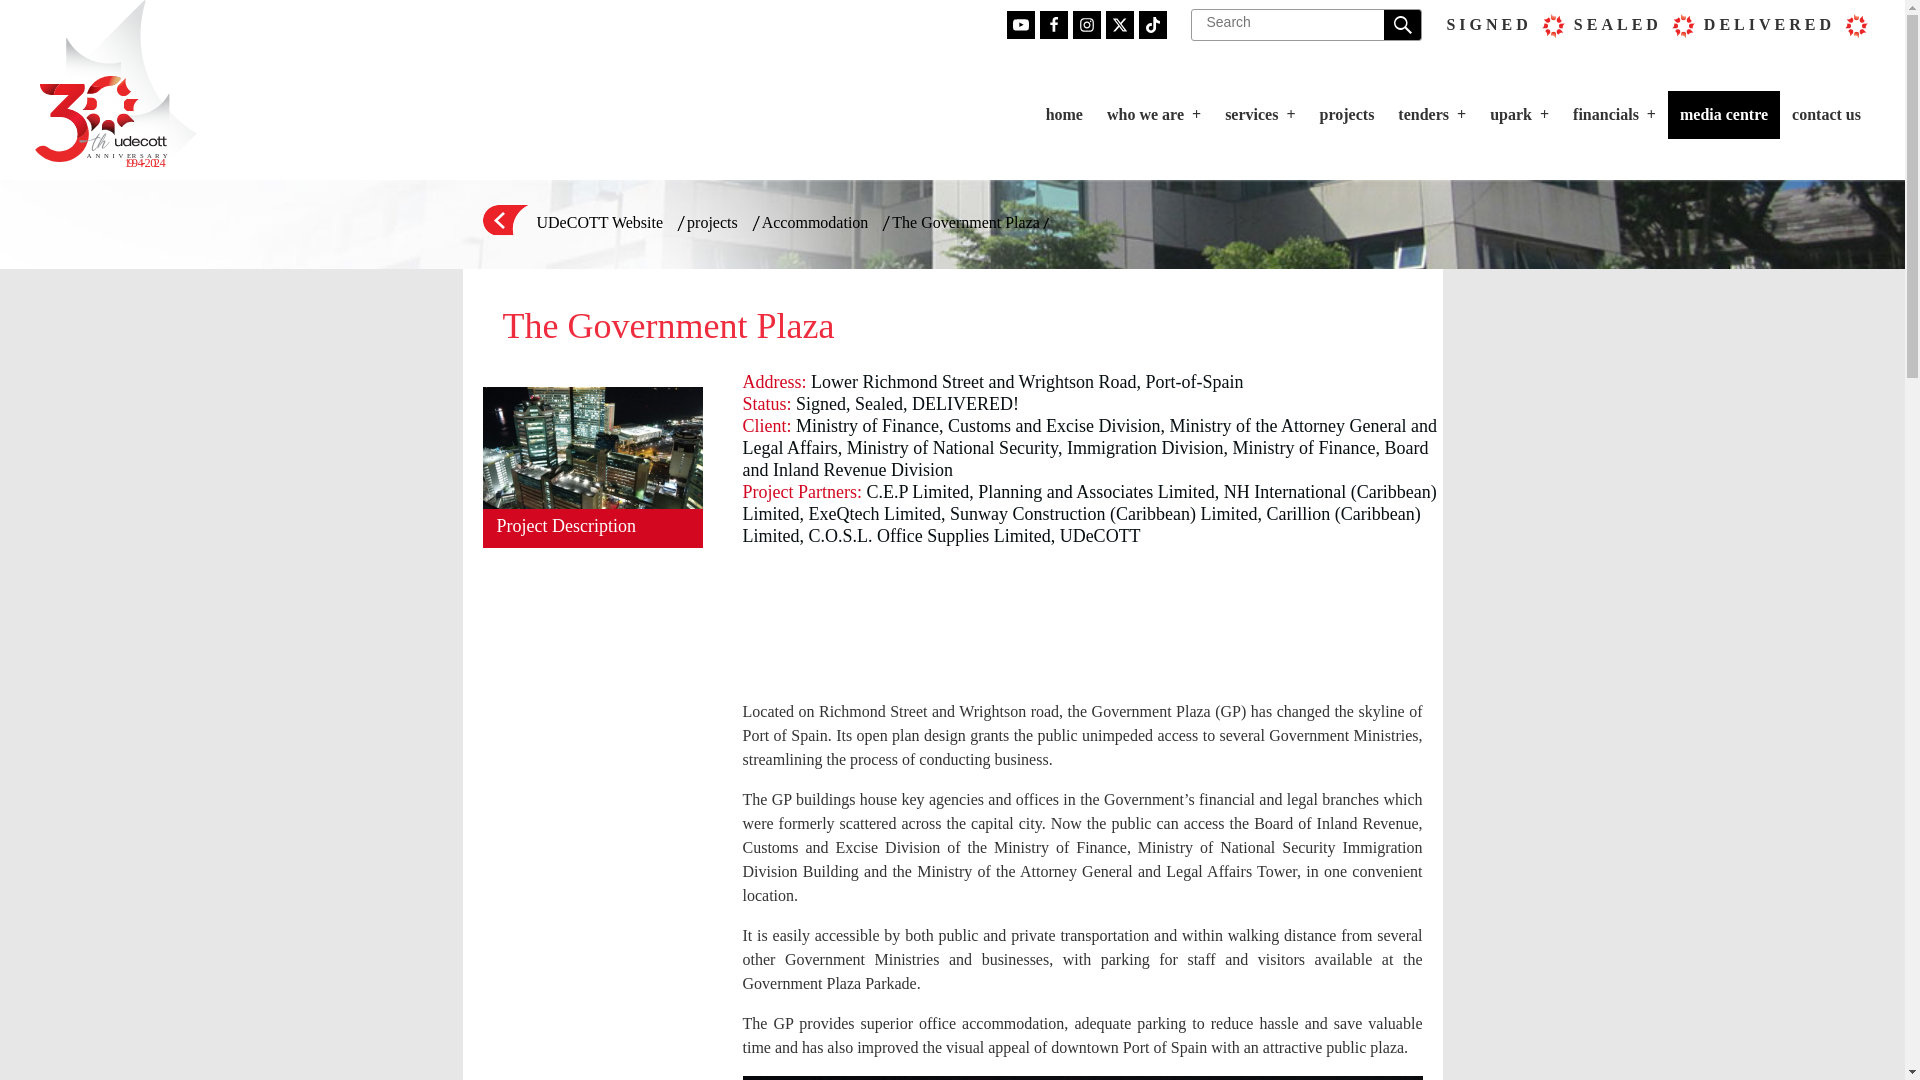  Describe the element at coordinates (1346, 114) in the screenshot. I see `projects` at that location.